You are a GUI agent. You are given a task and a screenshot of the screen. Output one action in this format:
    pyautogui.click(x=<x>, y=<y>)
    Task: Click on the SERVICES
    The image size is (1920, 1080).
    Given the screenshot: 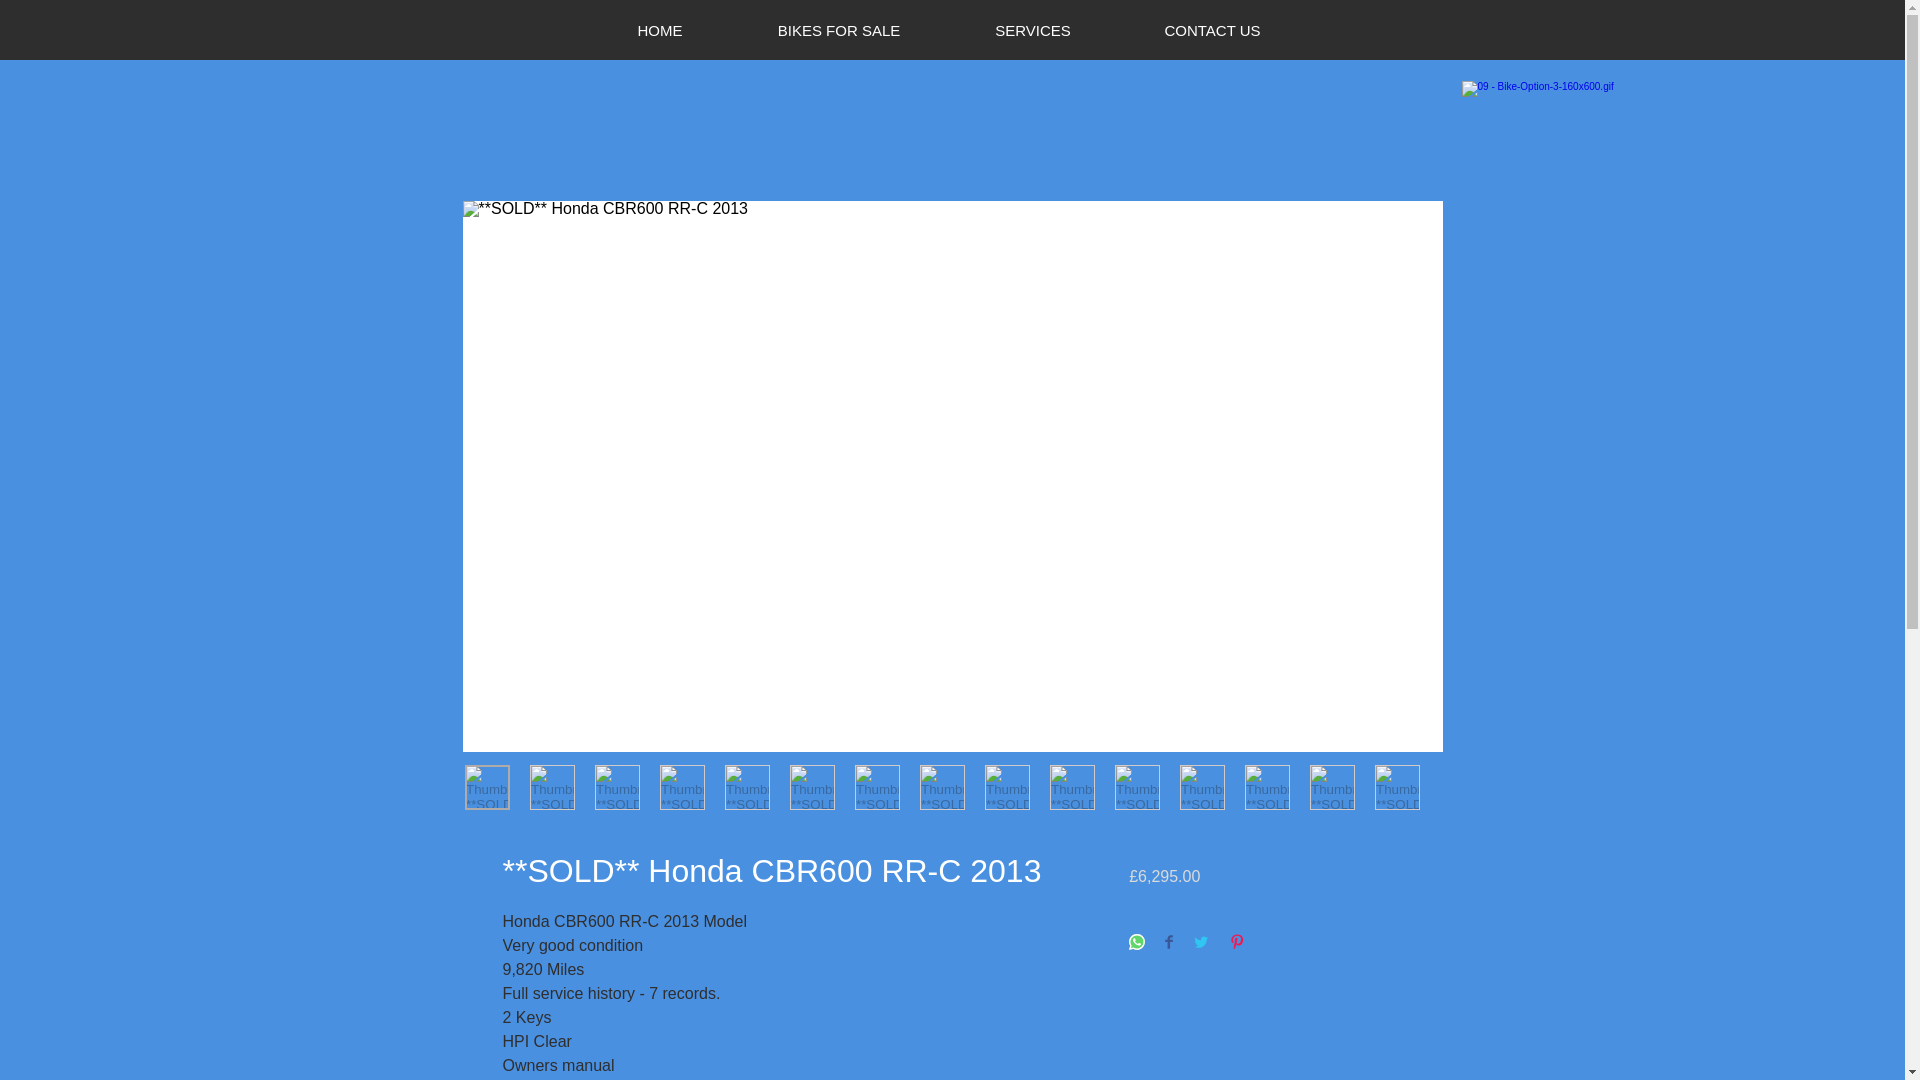 What is the action you would take?
    pyautogui.click(x=1032, y=31)
    